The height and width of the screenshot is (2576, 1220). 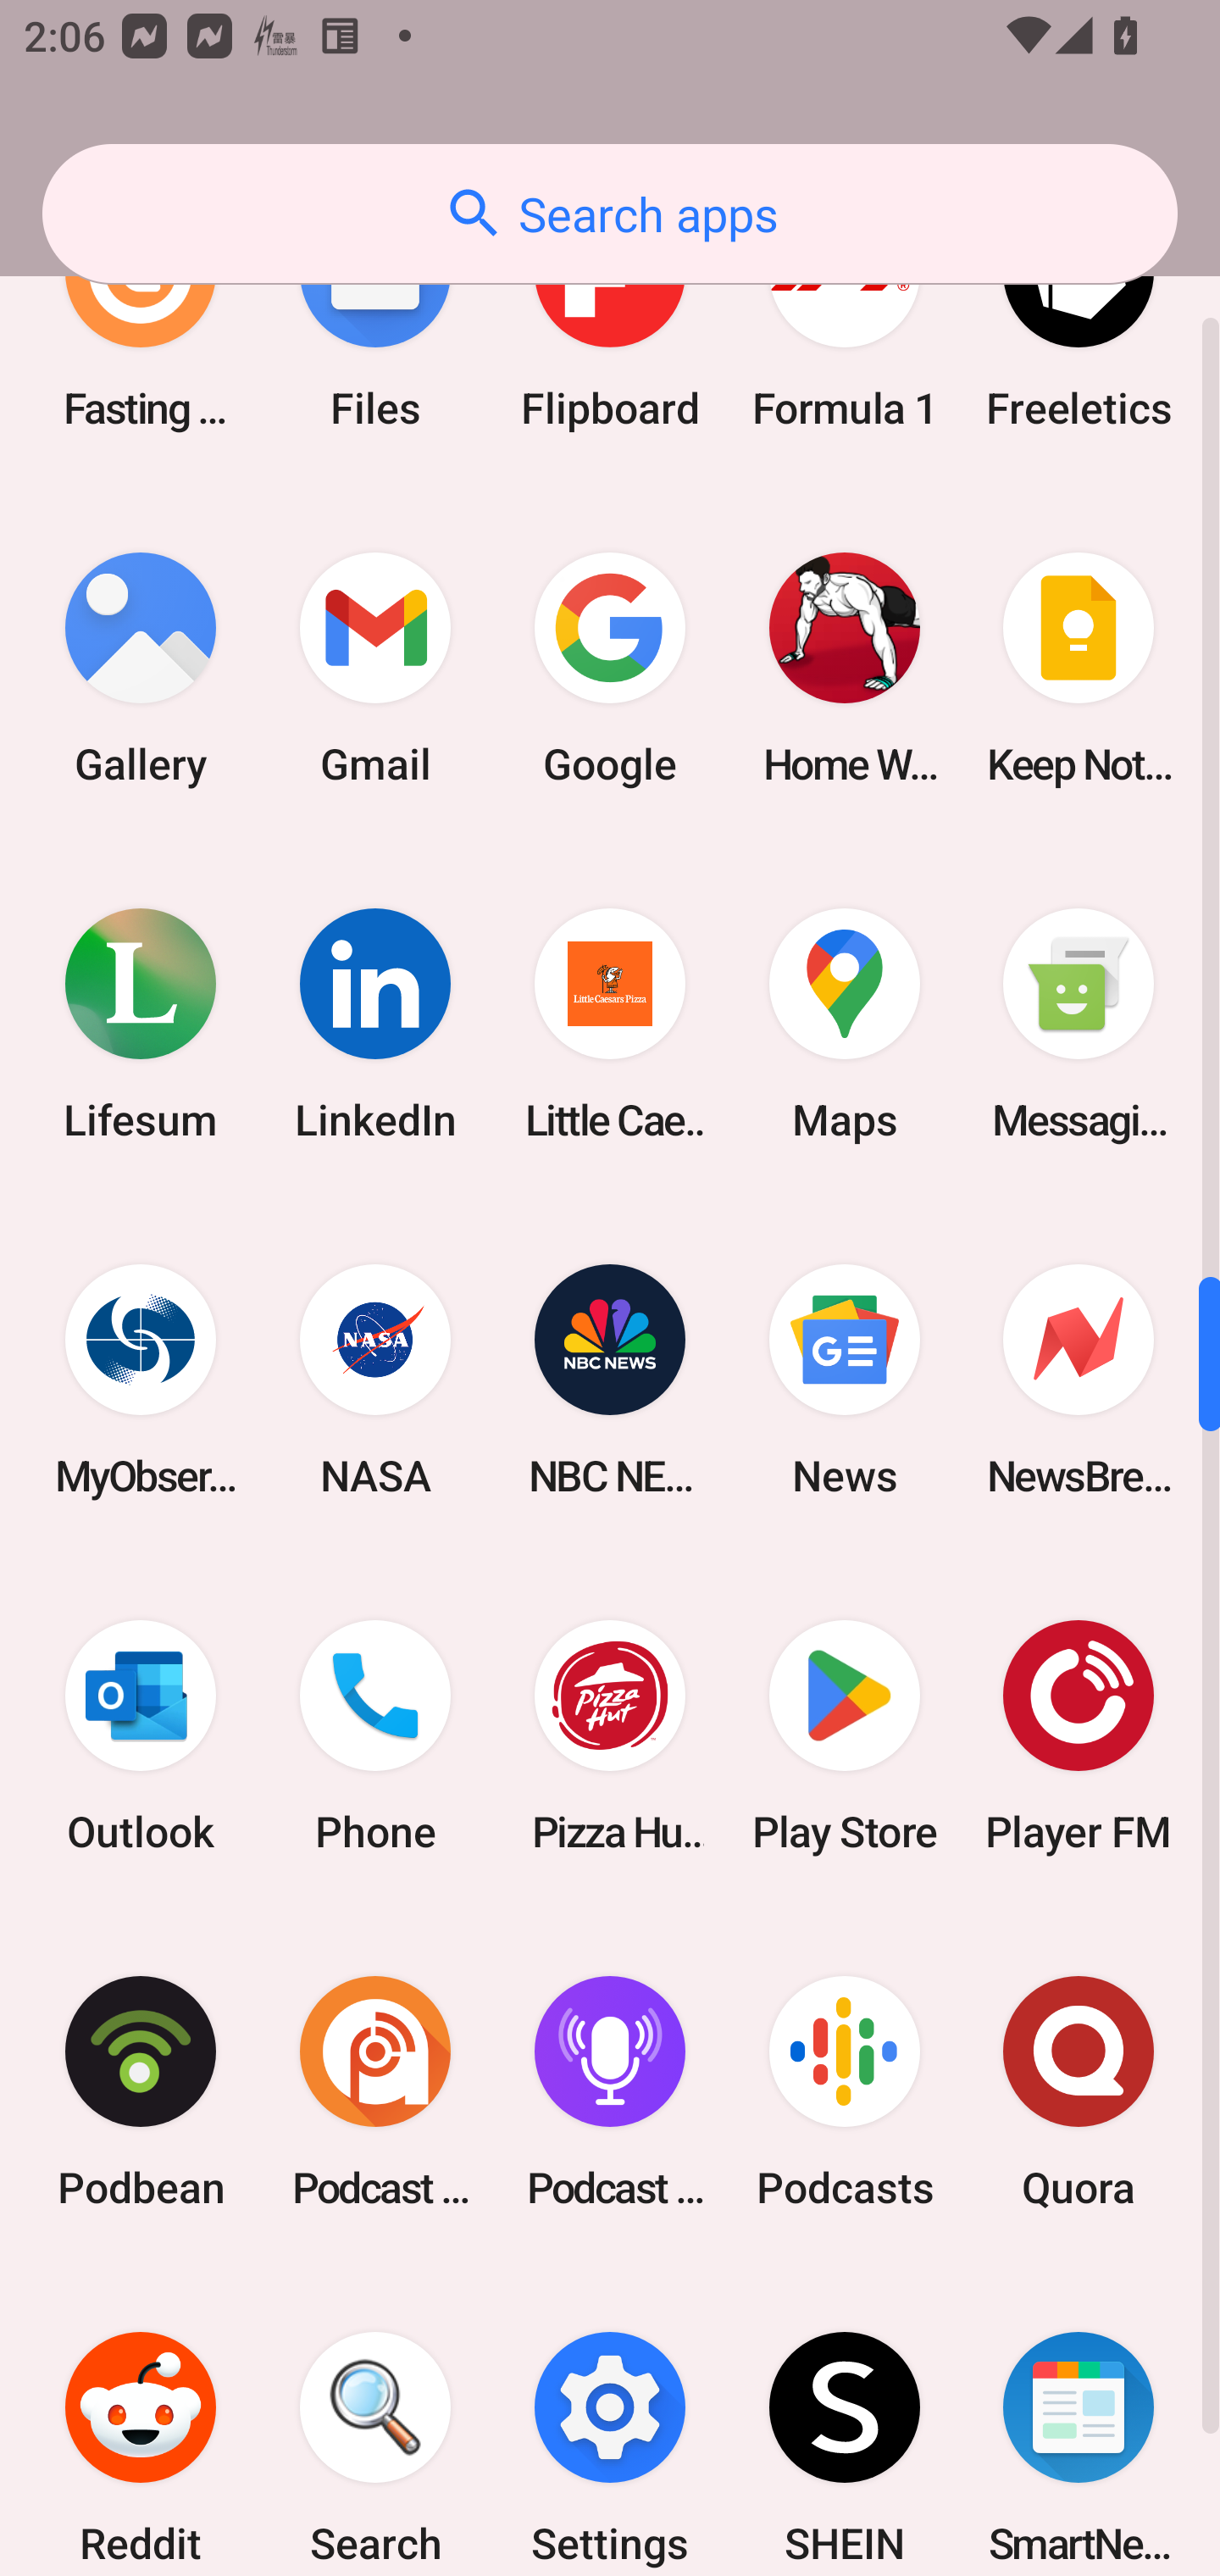 What do you see at coordinates (844, 2423) in the screenshot?
I see `SHEIN` at bounding box center [844, 2423].